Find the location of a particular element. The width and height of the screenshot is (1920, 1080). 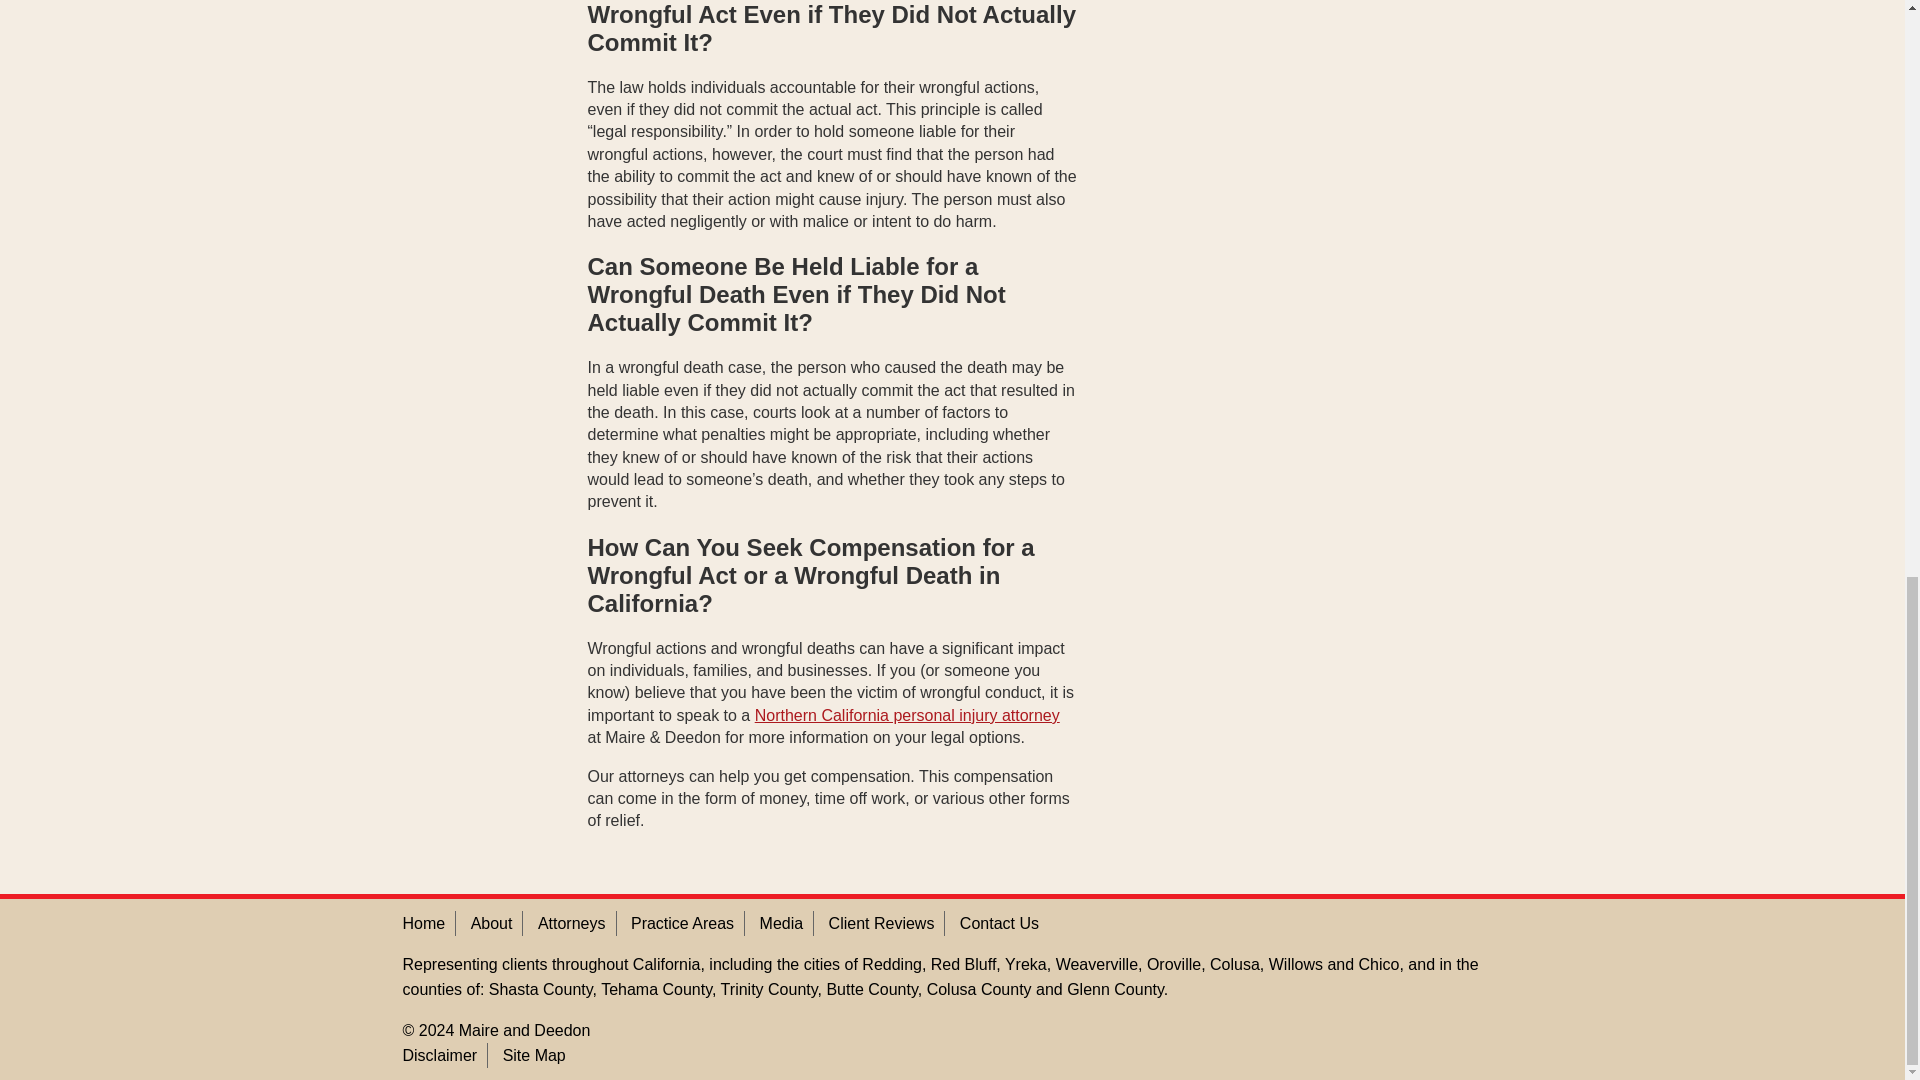

Northern California personal injury attorney is located at coordinates (906, 715).